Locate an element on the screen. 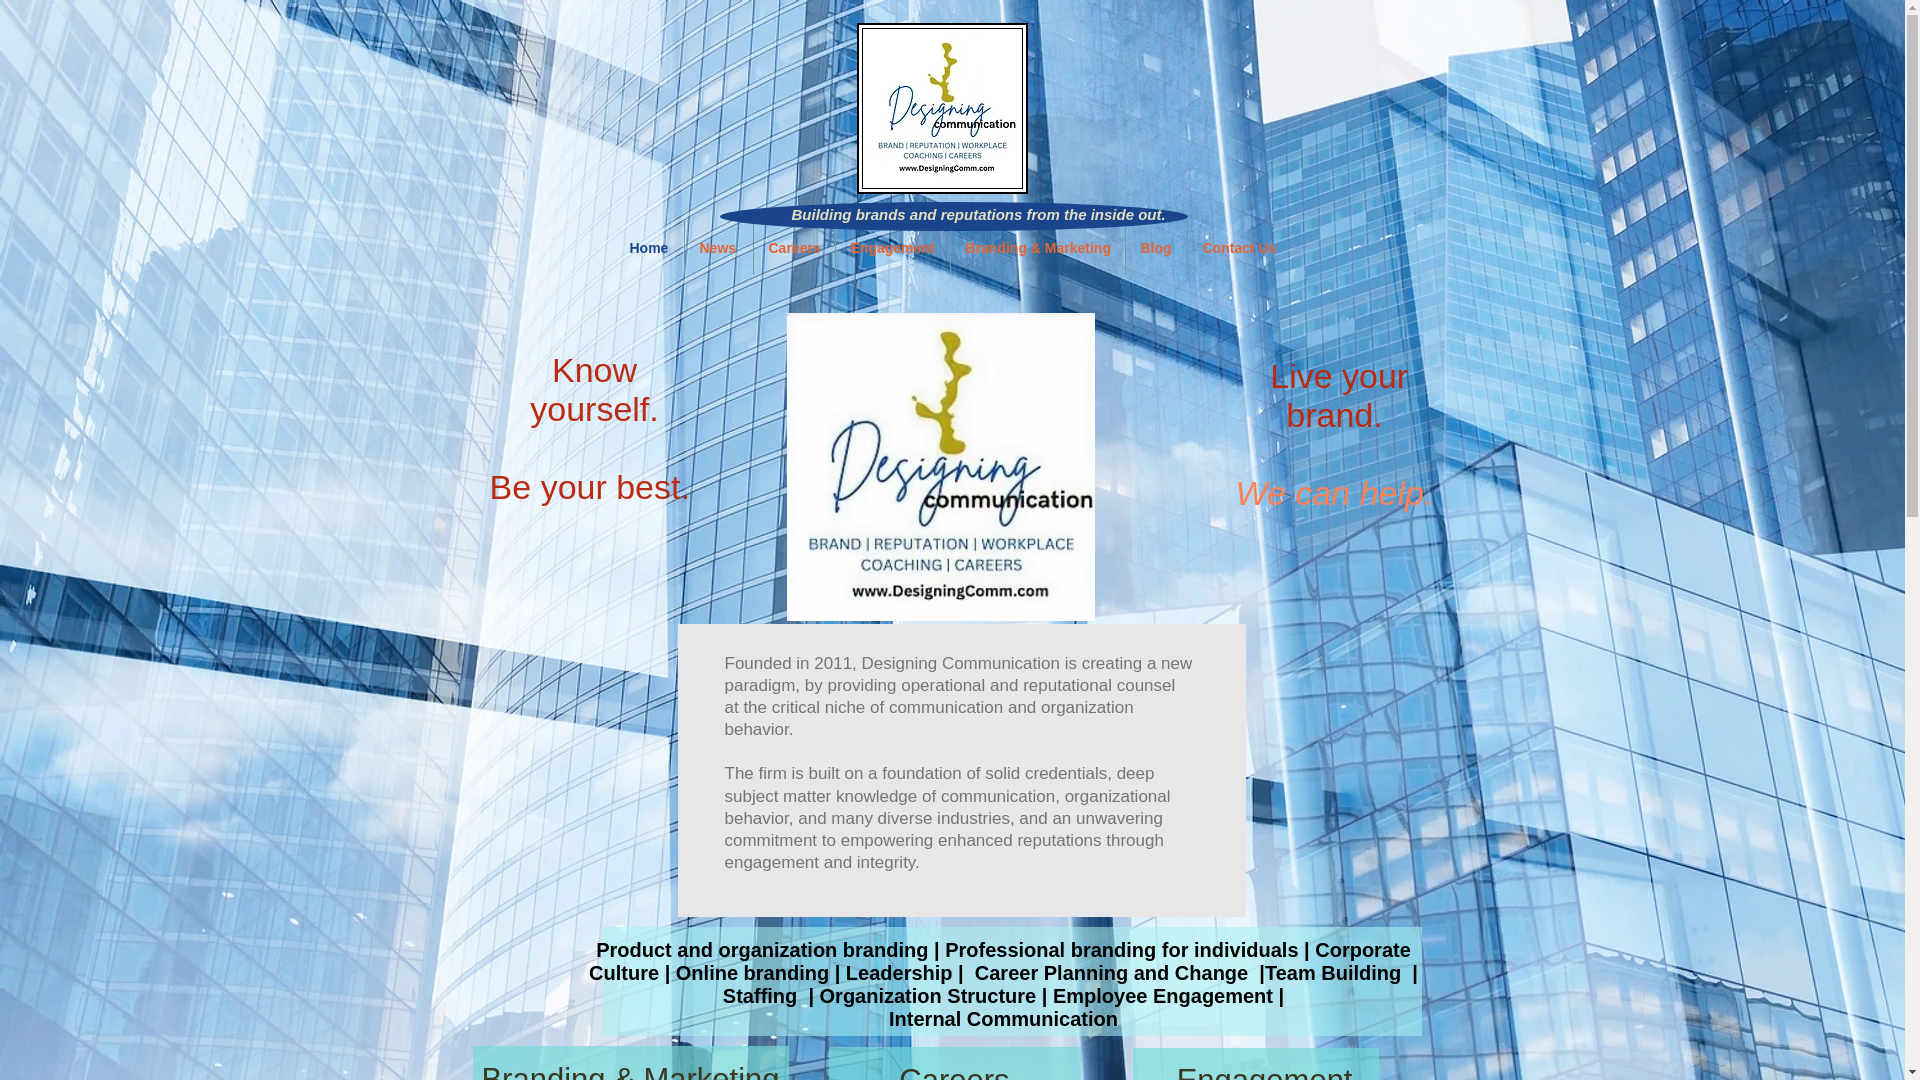 The height and width of the screenshot is (1080, 1920). Engagement is located at coordinates (1255, 1064).